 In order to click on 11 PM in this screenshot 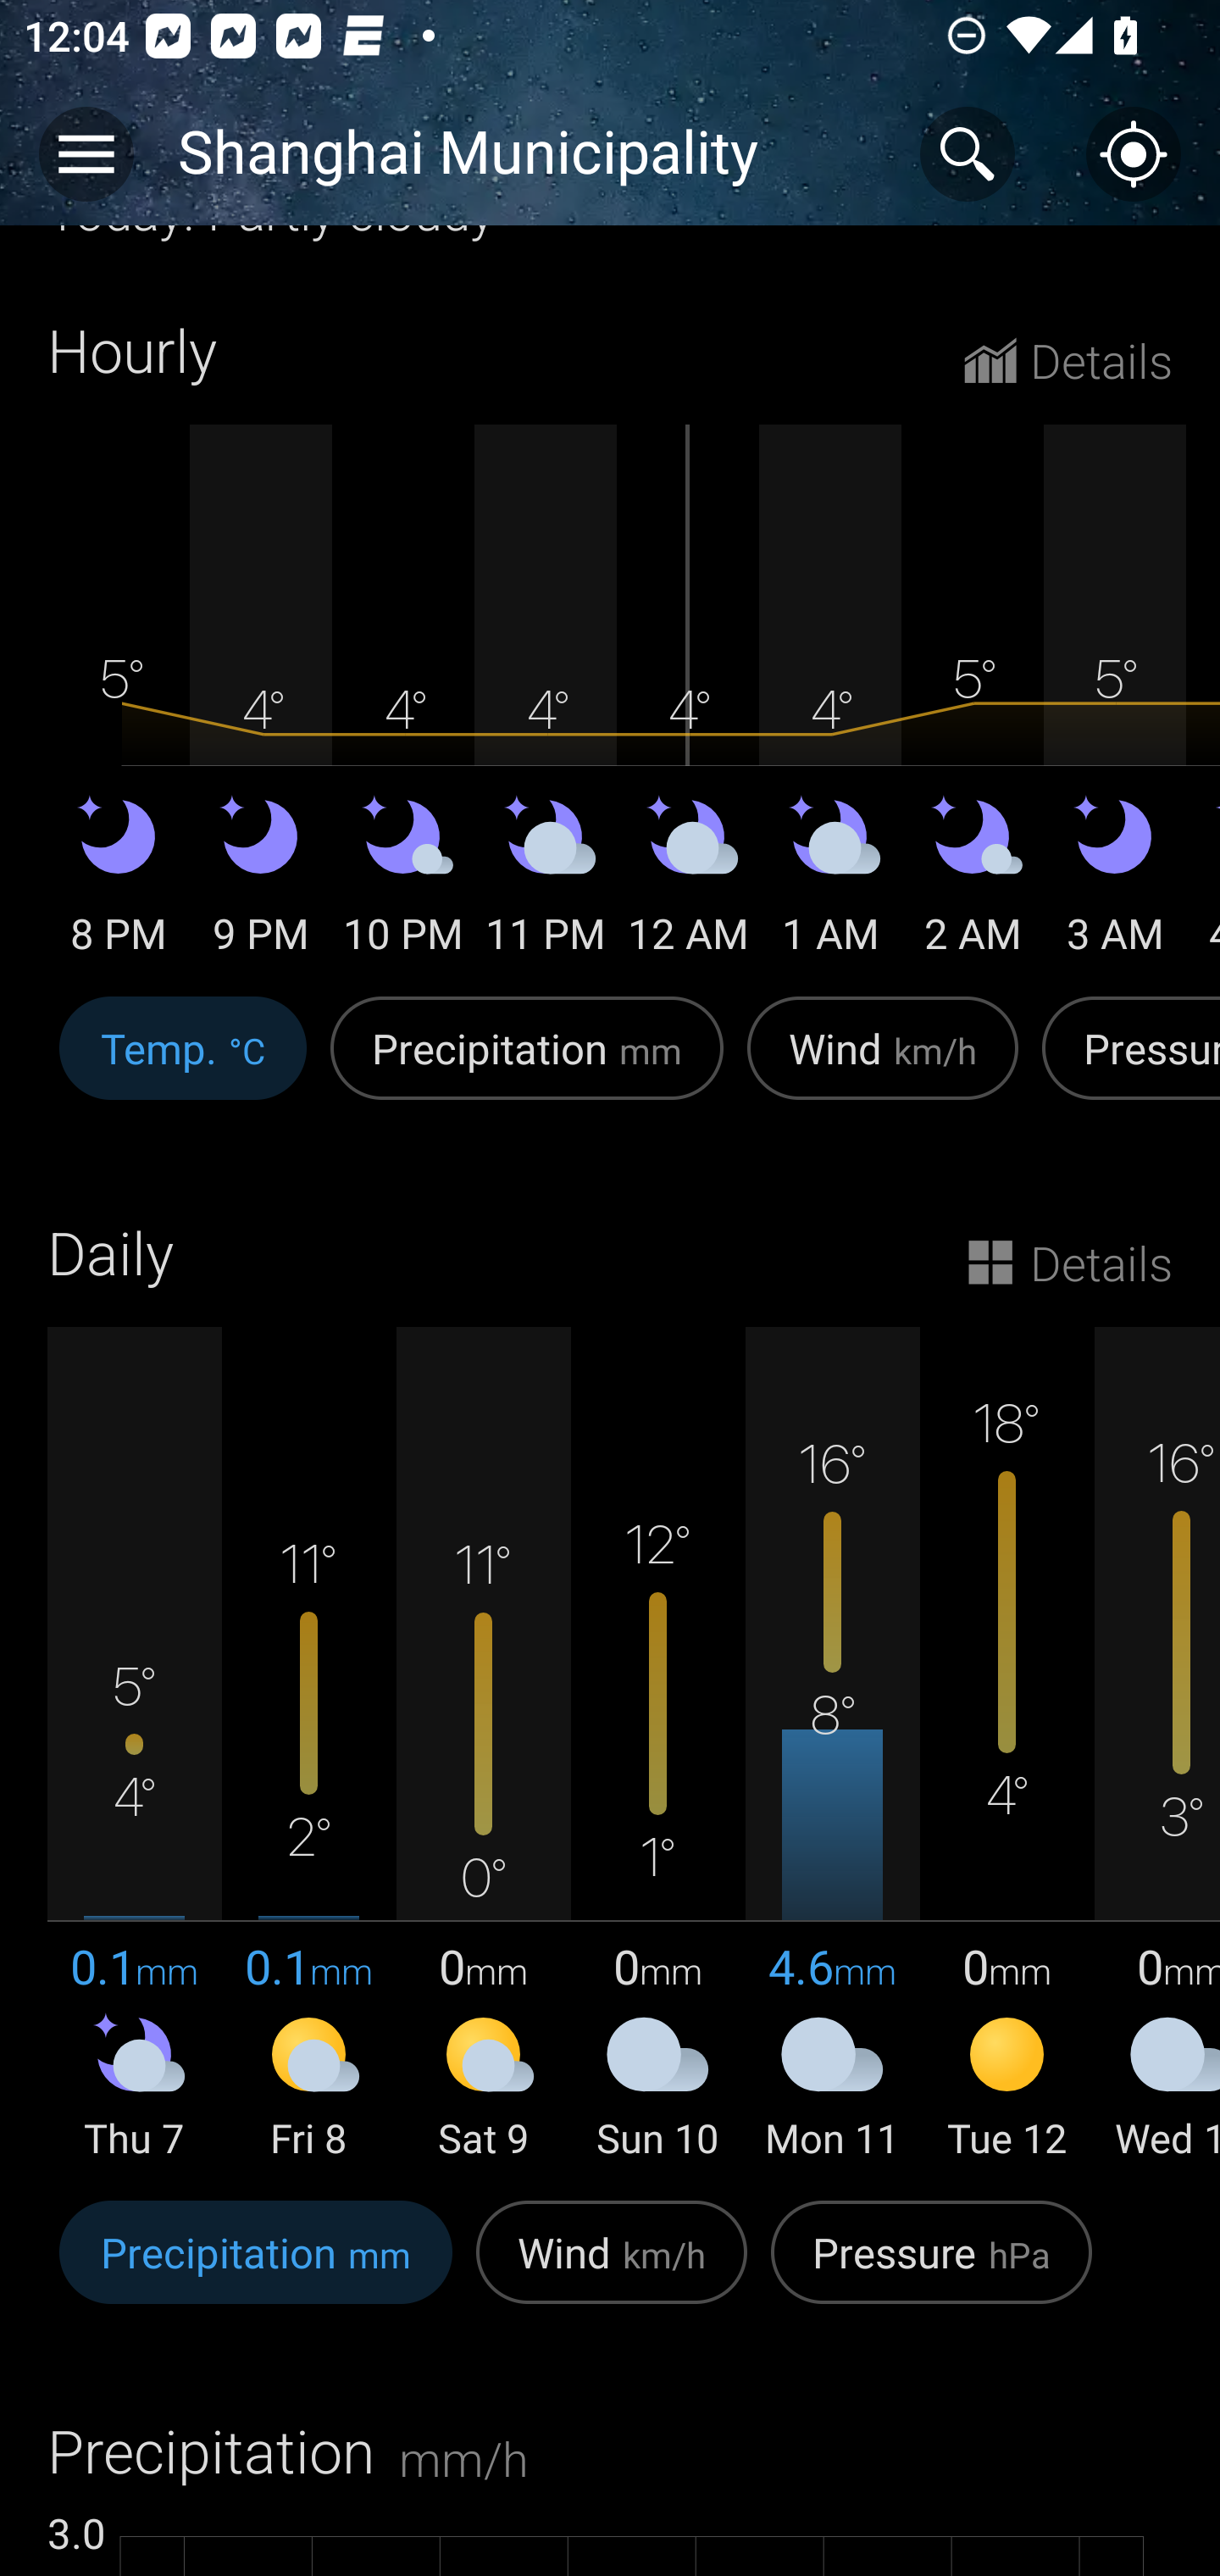, I will do `click(546, 882)`.